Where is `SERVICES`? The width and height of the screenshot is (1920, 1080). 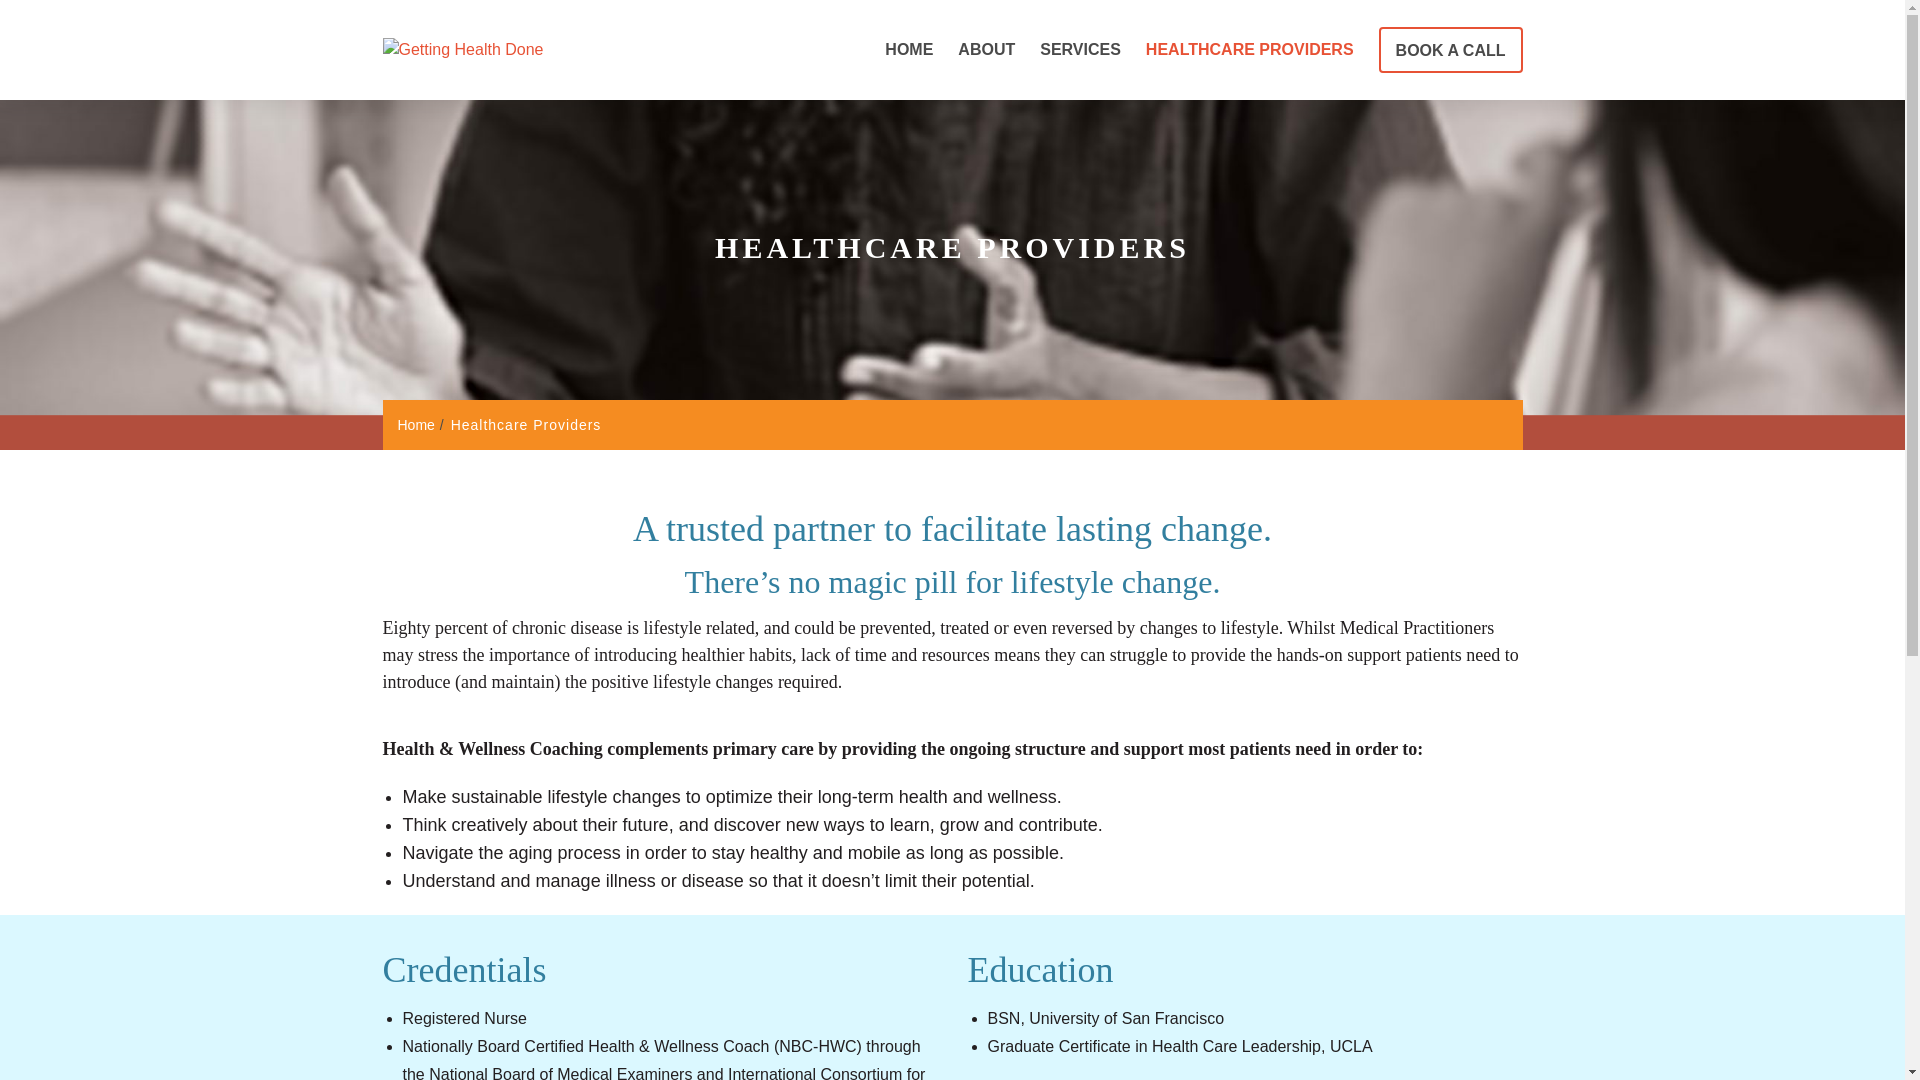
SERVICES is located at coordinates (1080, 49).